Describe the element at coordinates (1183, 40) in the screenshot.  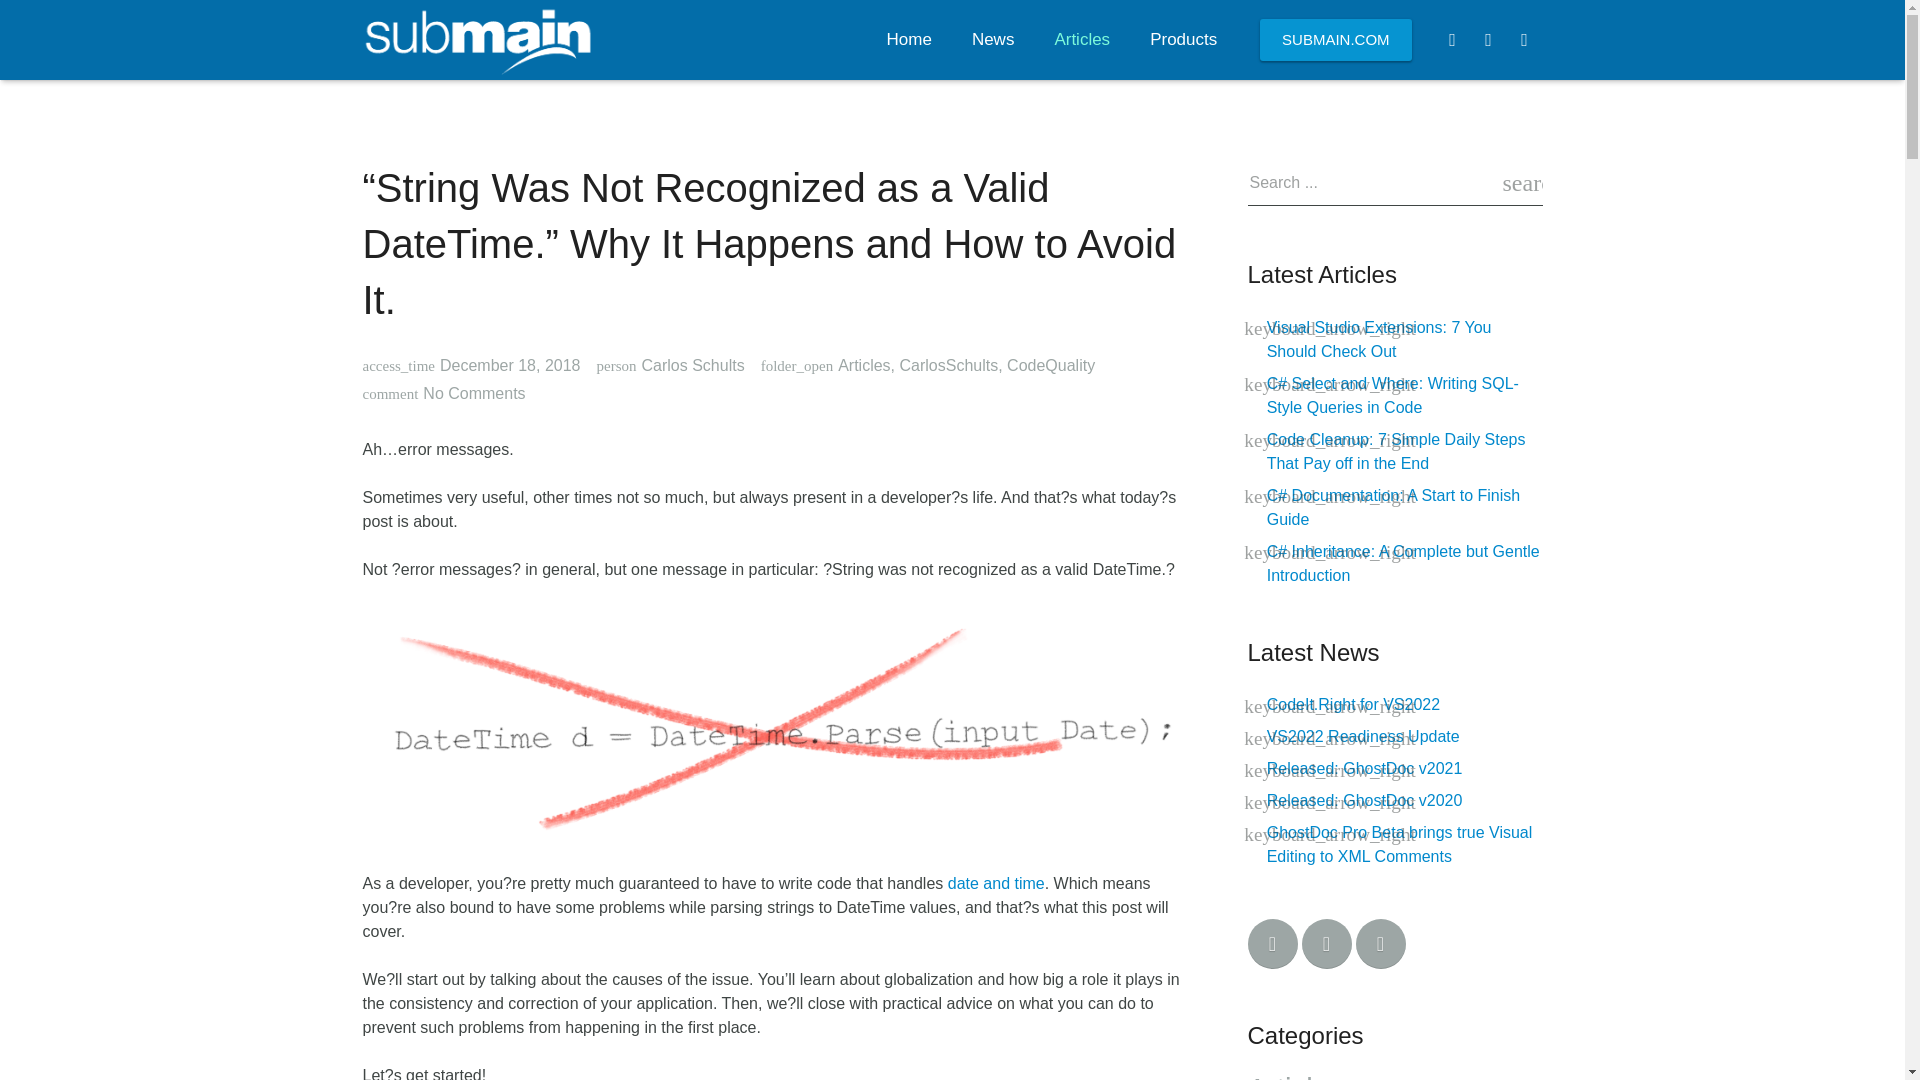
I see `Products` at that location.